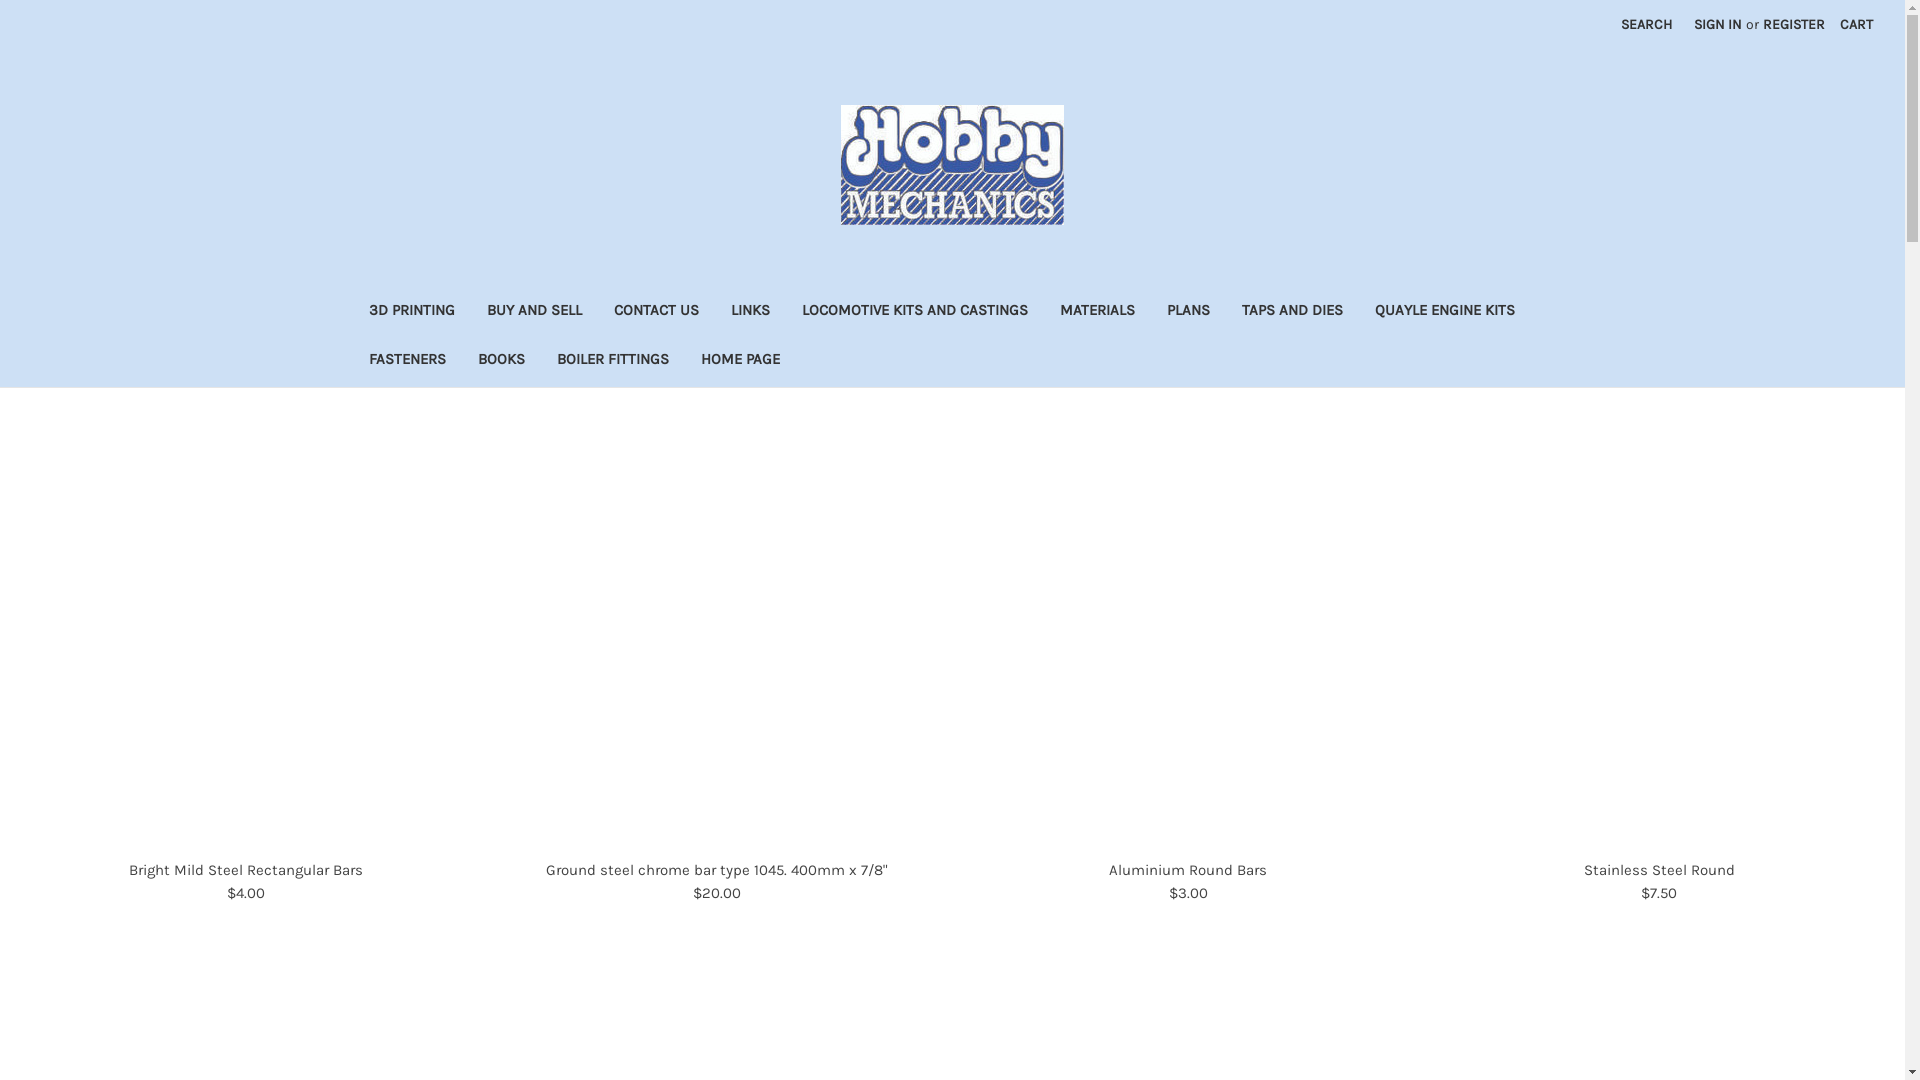 Image resolution: width=1920 pixels, height=1080 pixels. What do you see at coordinates (411, 312) in the screenshot?
I see `3D PRINTING` at bounding box center [411, 312].